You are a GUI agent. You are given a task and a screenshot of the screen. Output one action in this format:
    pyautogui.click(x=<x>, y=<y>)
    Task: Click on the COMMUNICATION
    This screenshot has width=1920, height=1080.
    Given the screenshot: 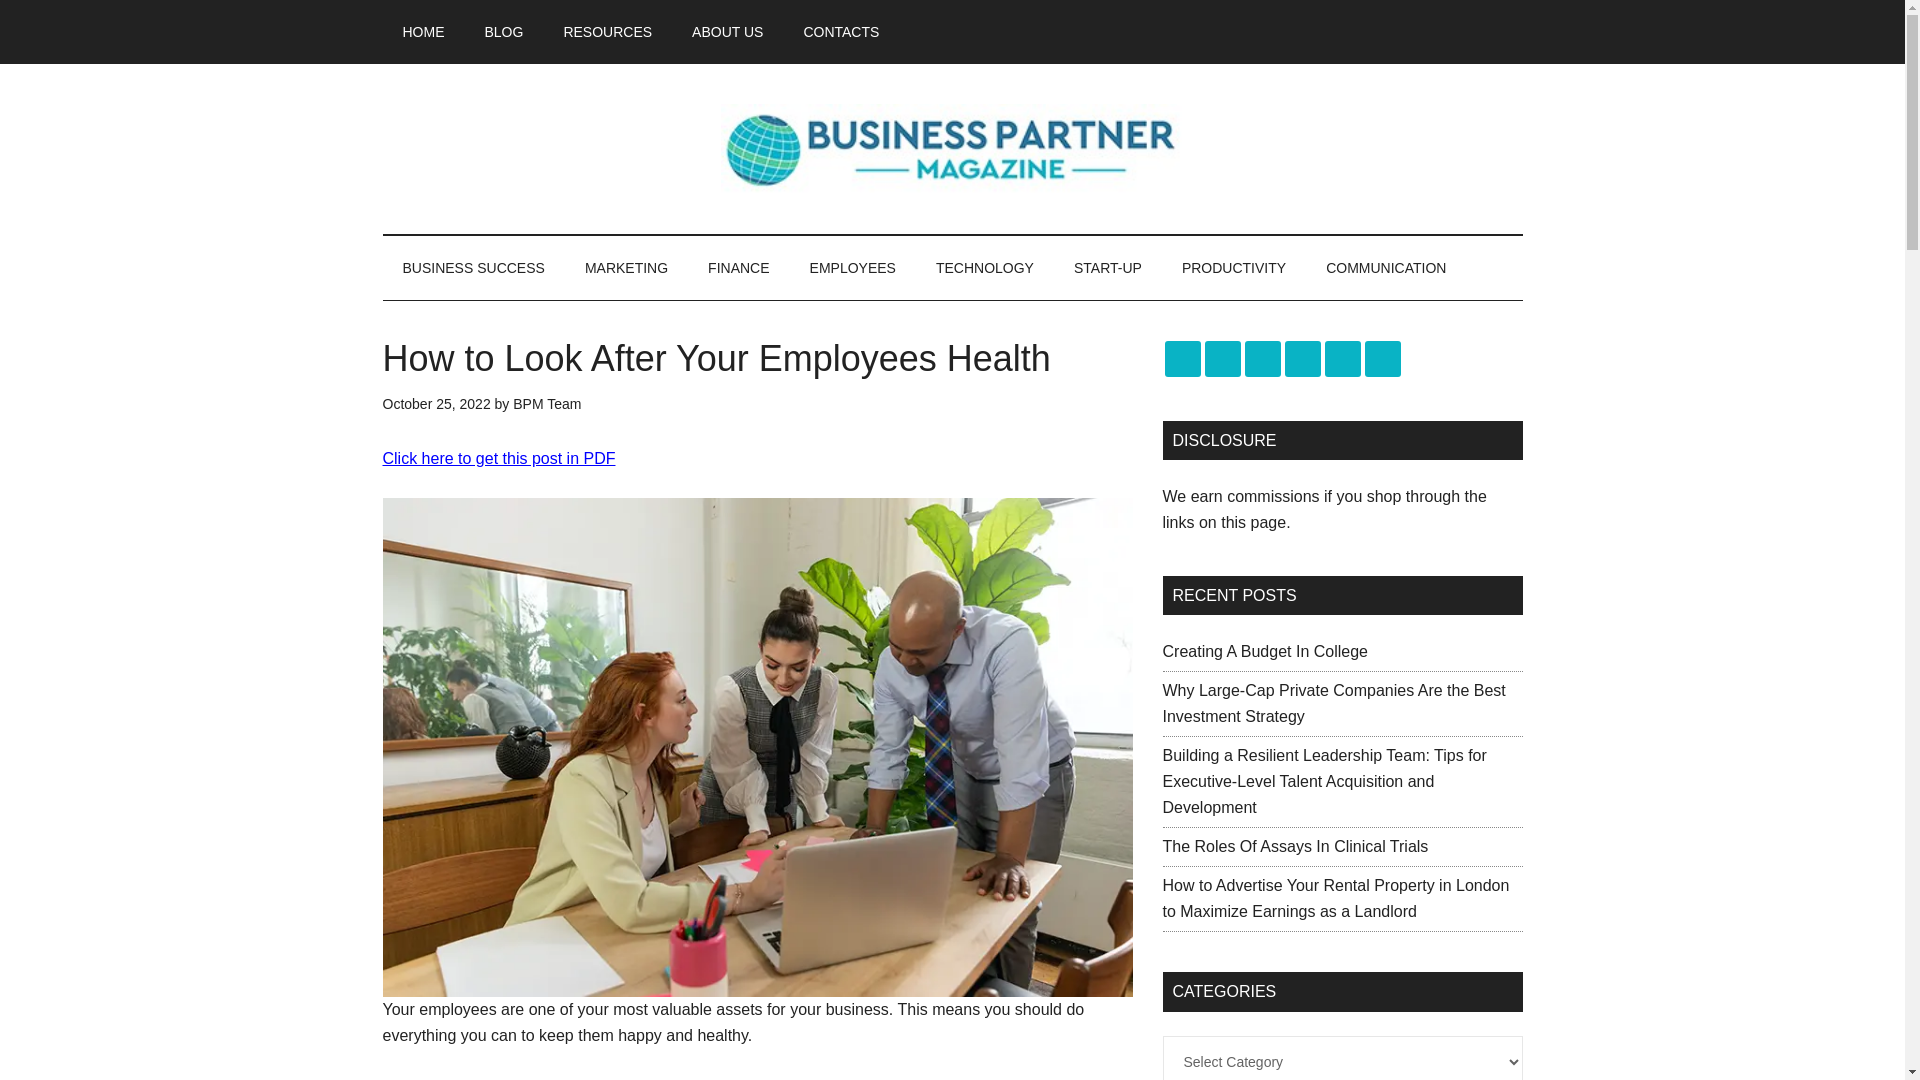 What is the action you would take?
    pyautogui.click(x=1386, y=268)
    